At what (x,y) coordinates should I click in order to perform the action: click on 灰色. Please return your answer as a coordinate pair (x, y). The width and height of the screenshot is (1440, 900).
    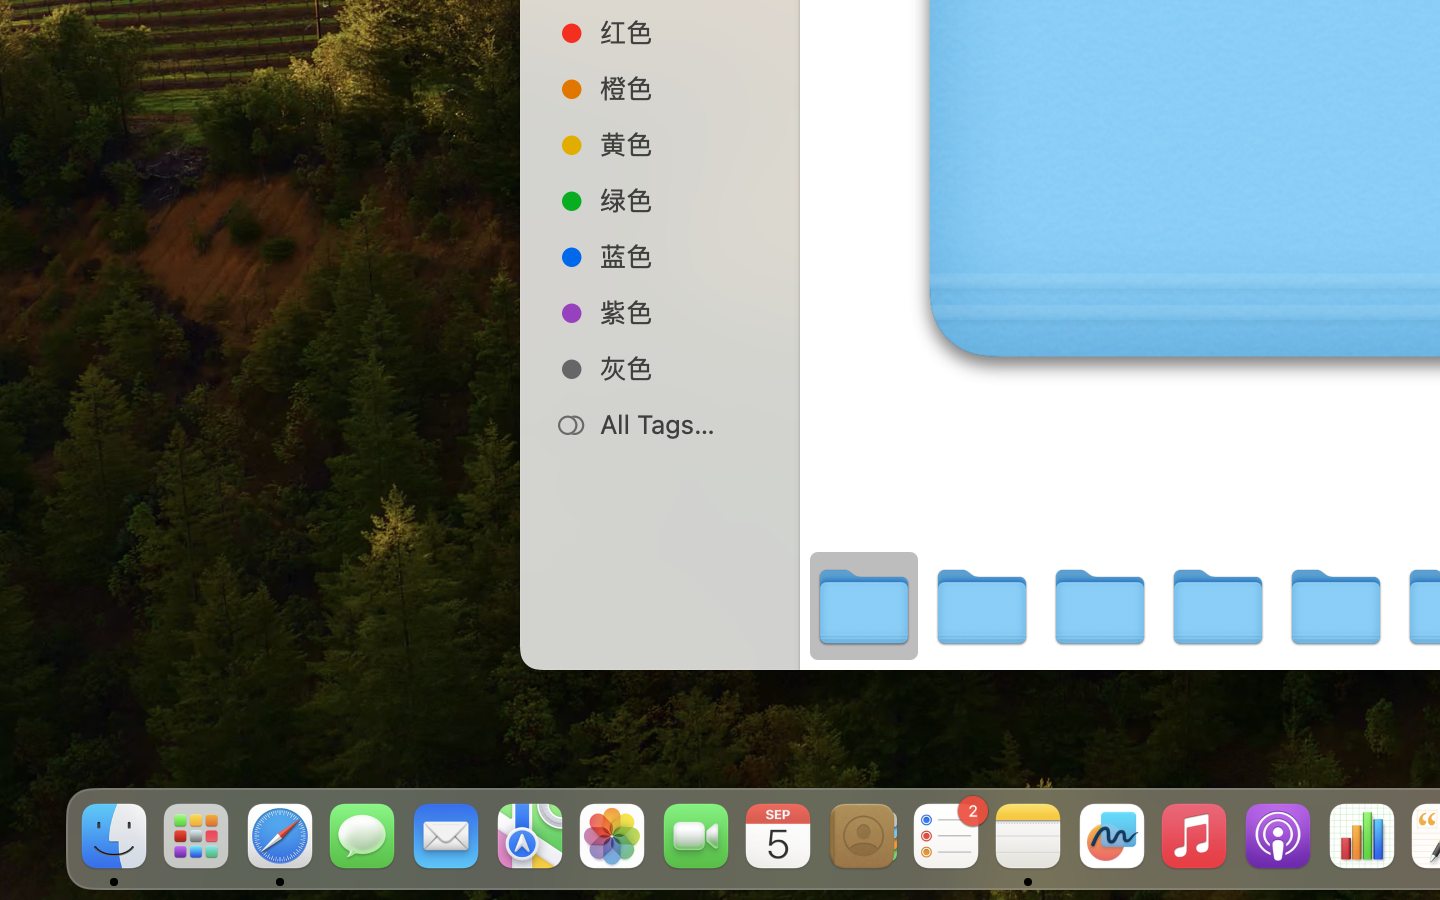
    Looking at the image, I should click on (681, 368).